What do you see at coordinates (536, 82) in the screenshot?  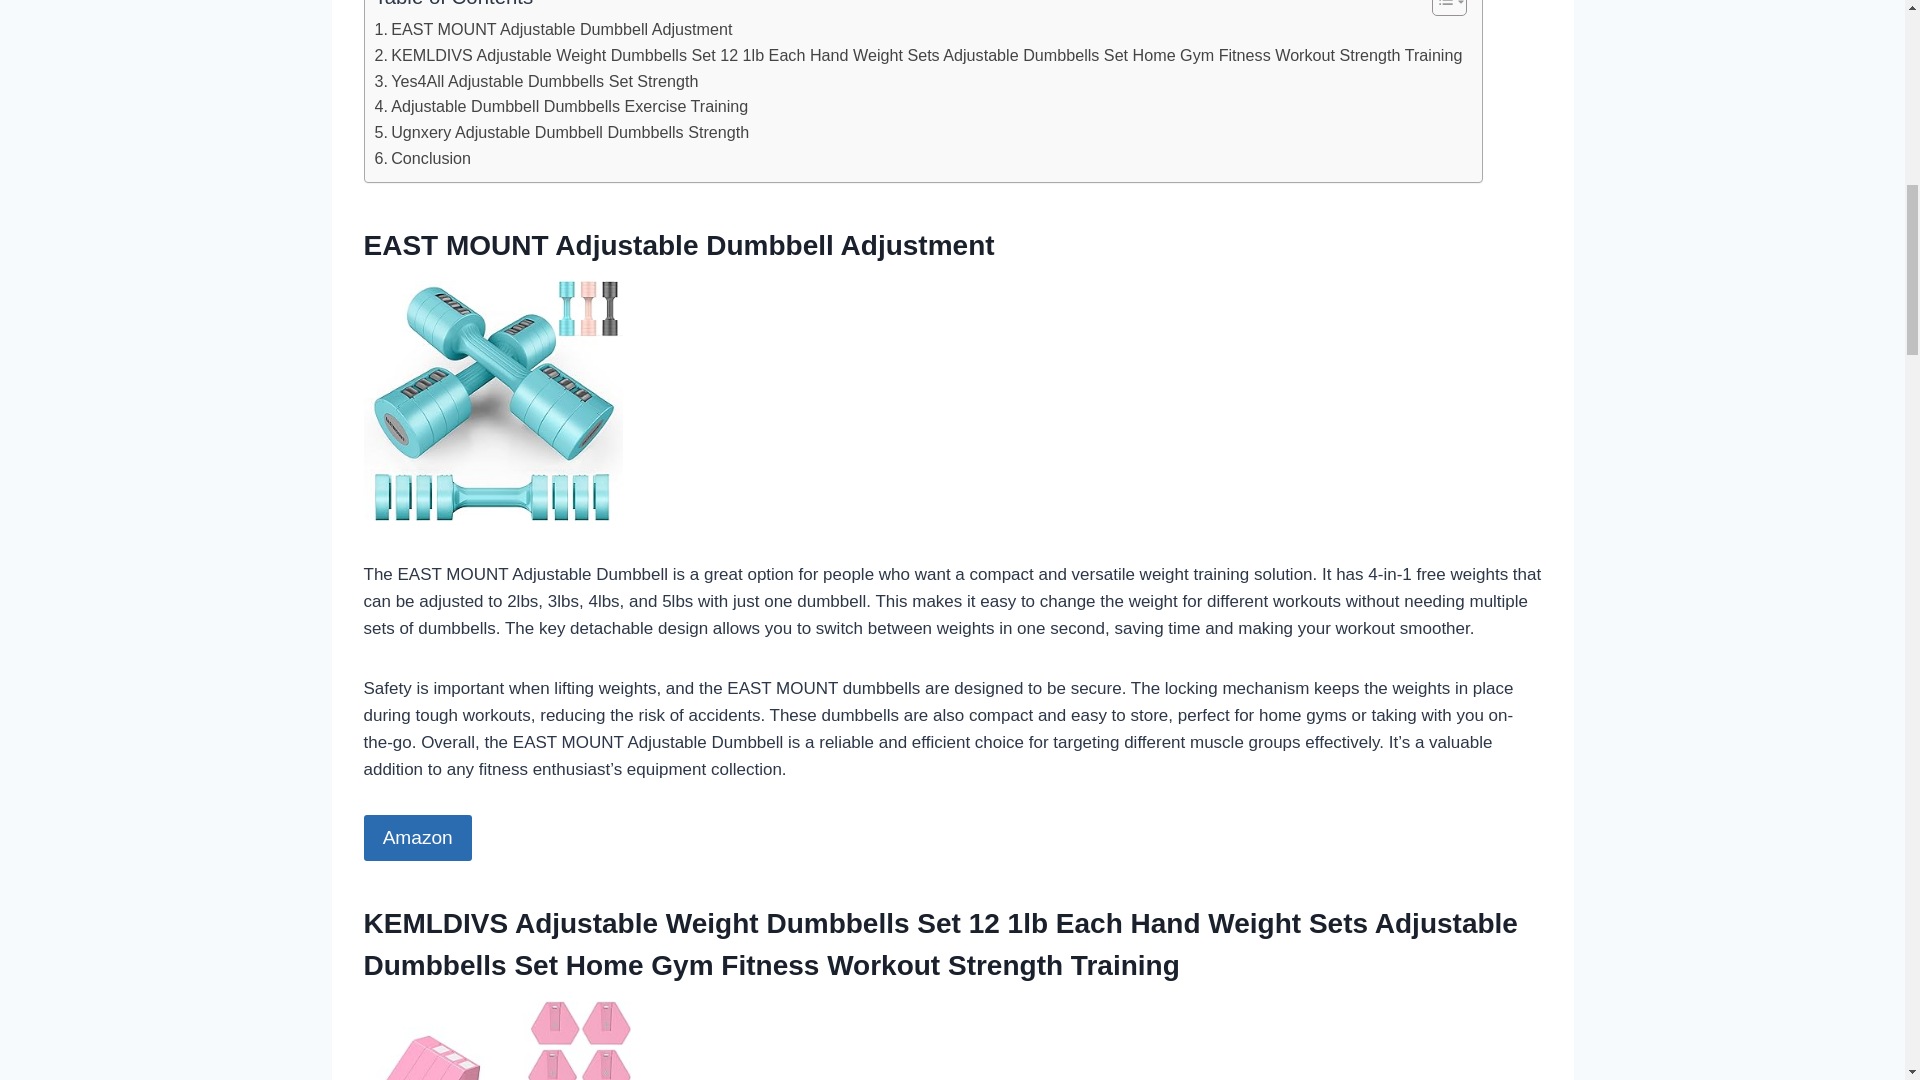 I see `Yes4All Adjustable Dumbbells Set Strength` at bounding box center [536, 82].